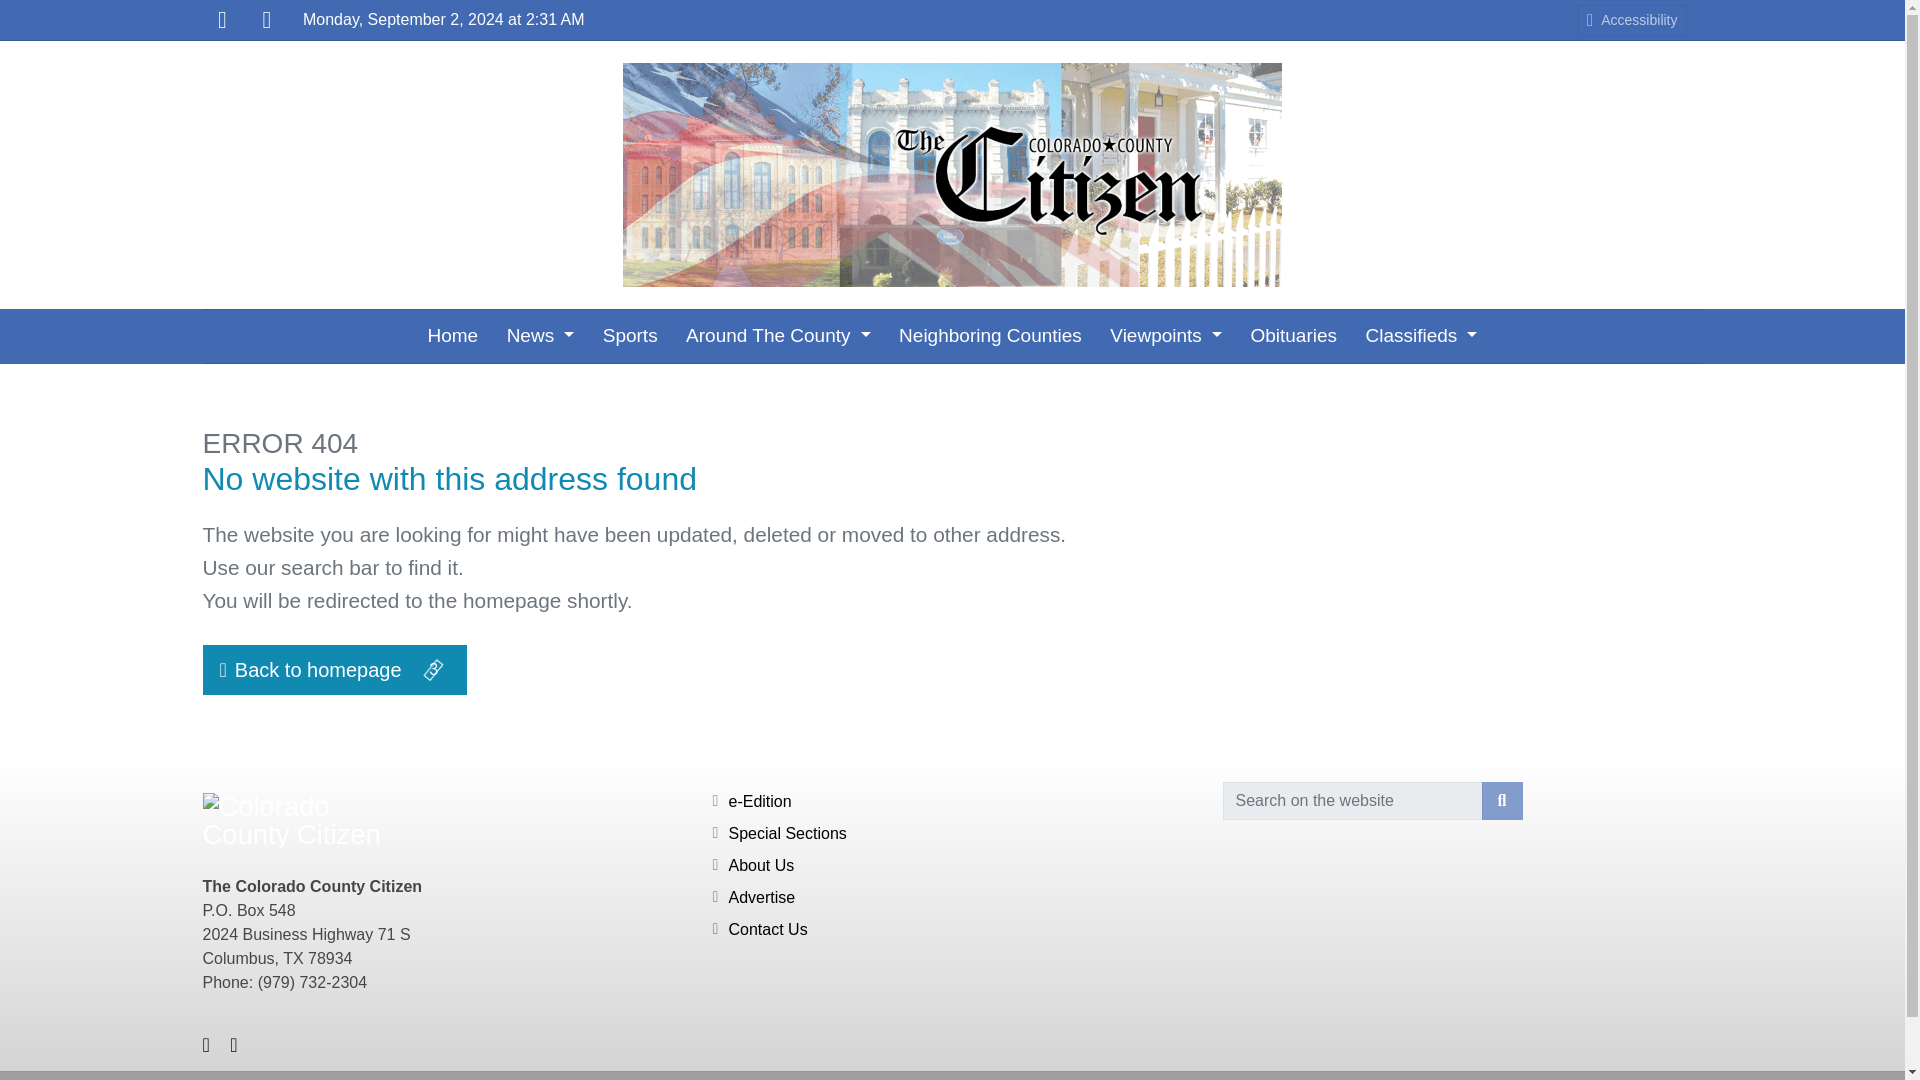 The width and height of the screenshot is (1920, 1080). Describe the element at coordinates (630, 336) in the screenshot. I see `Sports` at that location.